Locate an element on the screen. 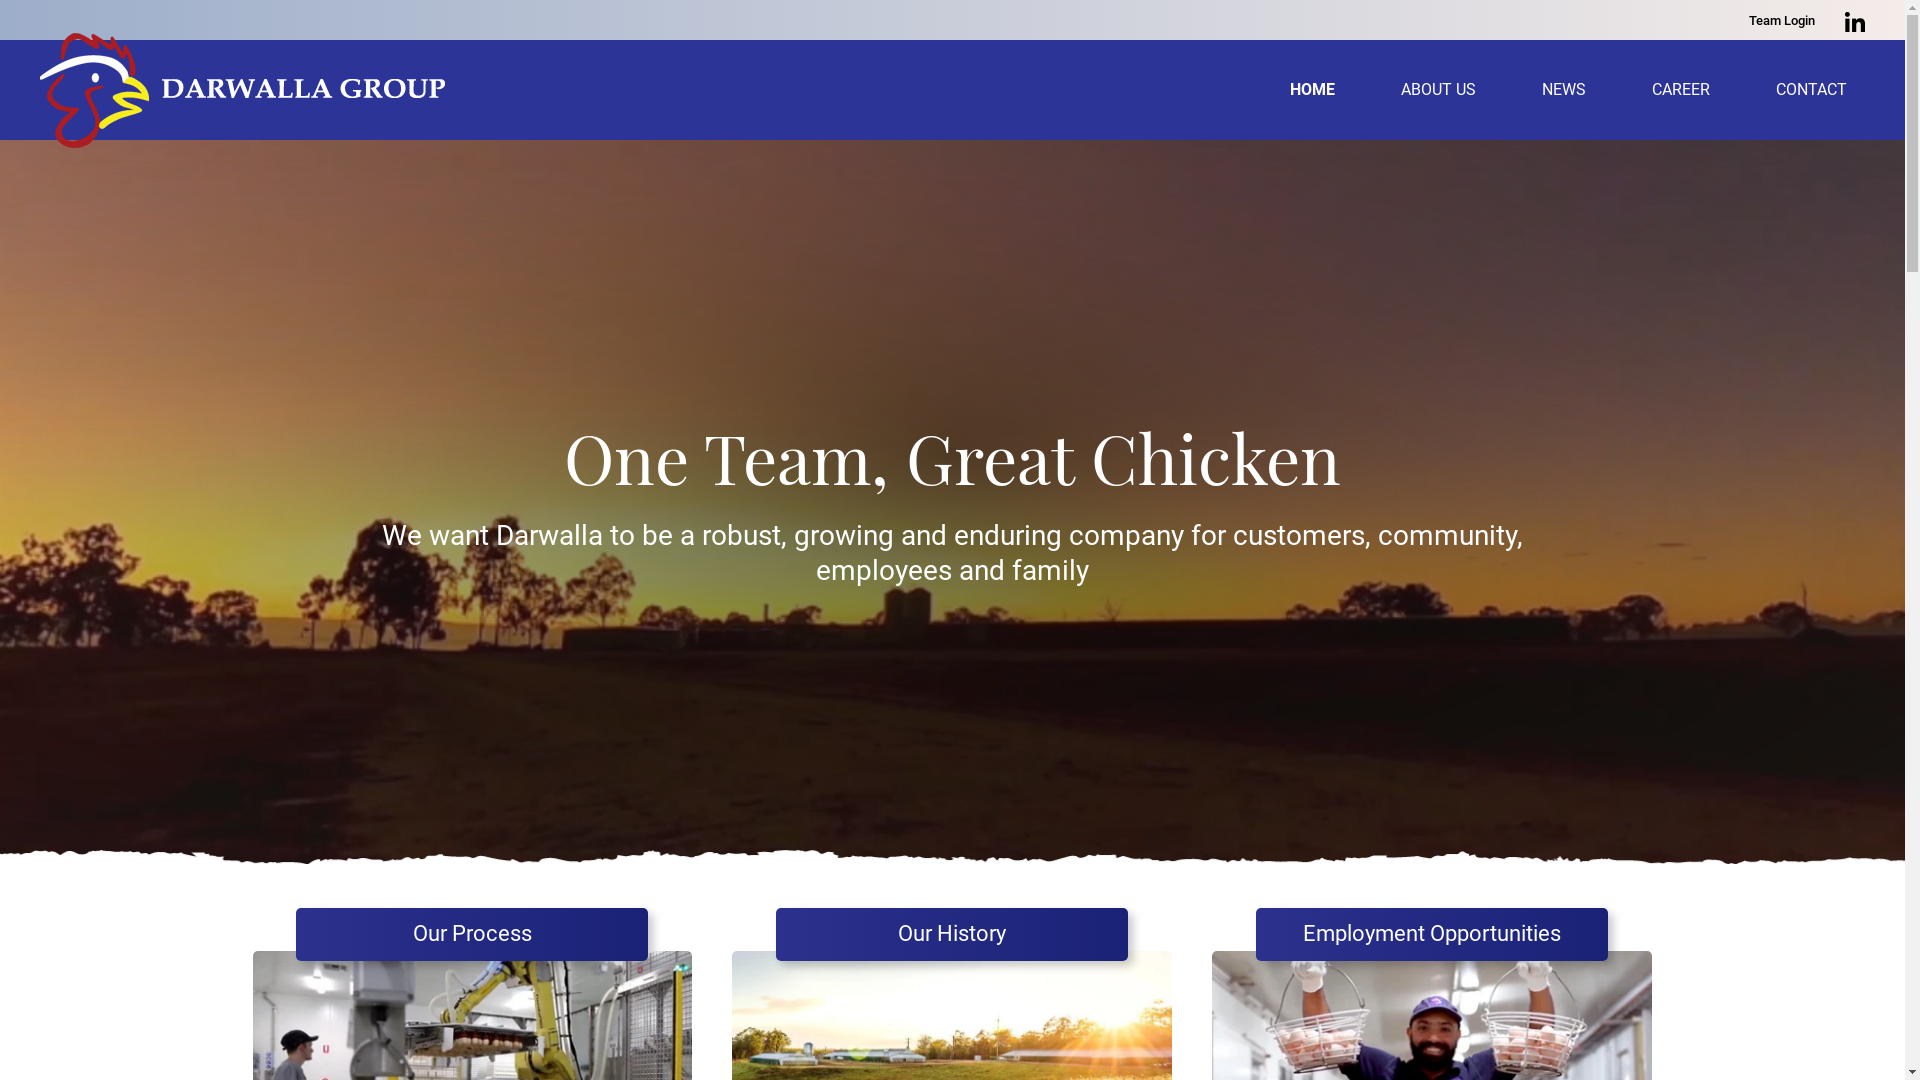 This screenshot has width=1920, height=1080. ABOUT US is located at coordinates (1438, 90).